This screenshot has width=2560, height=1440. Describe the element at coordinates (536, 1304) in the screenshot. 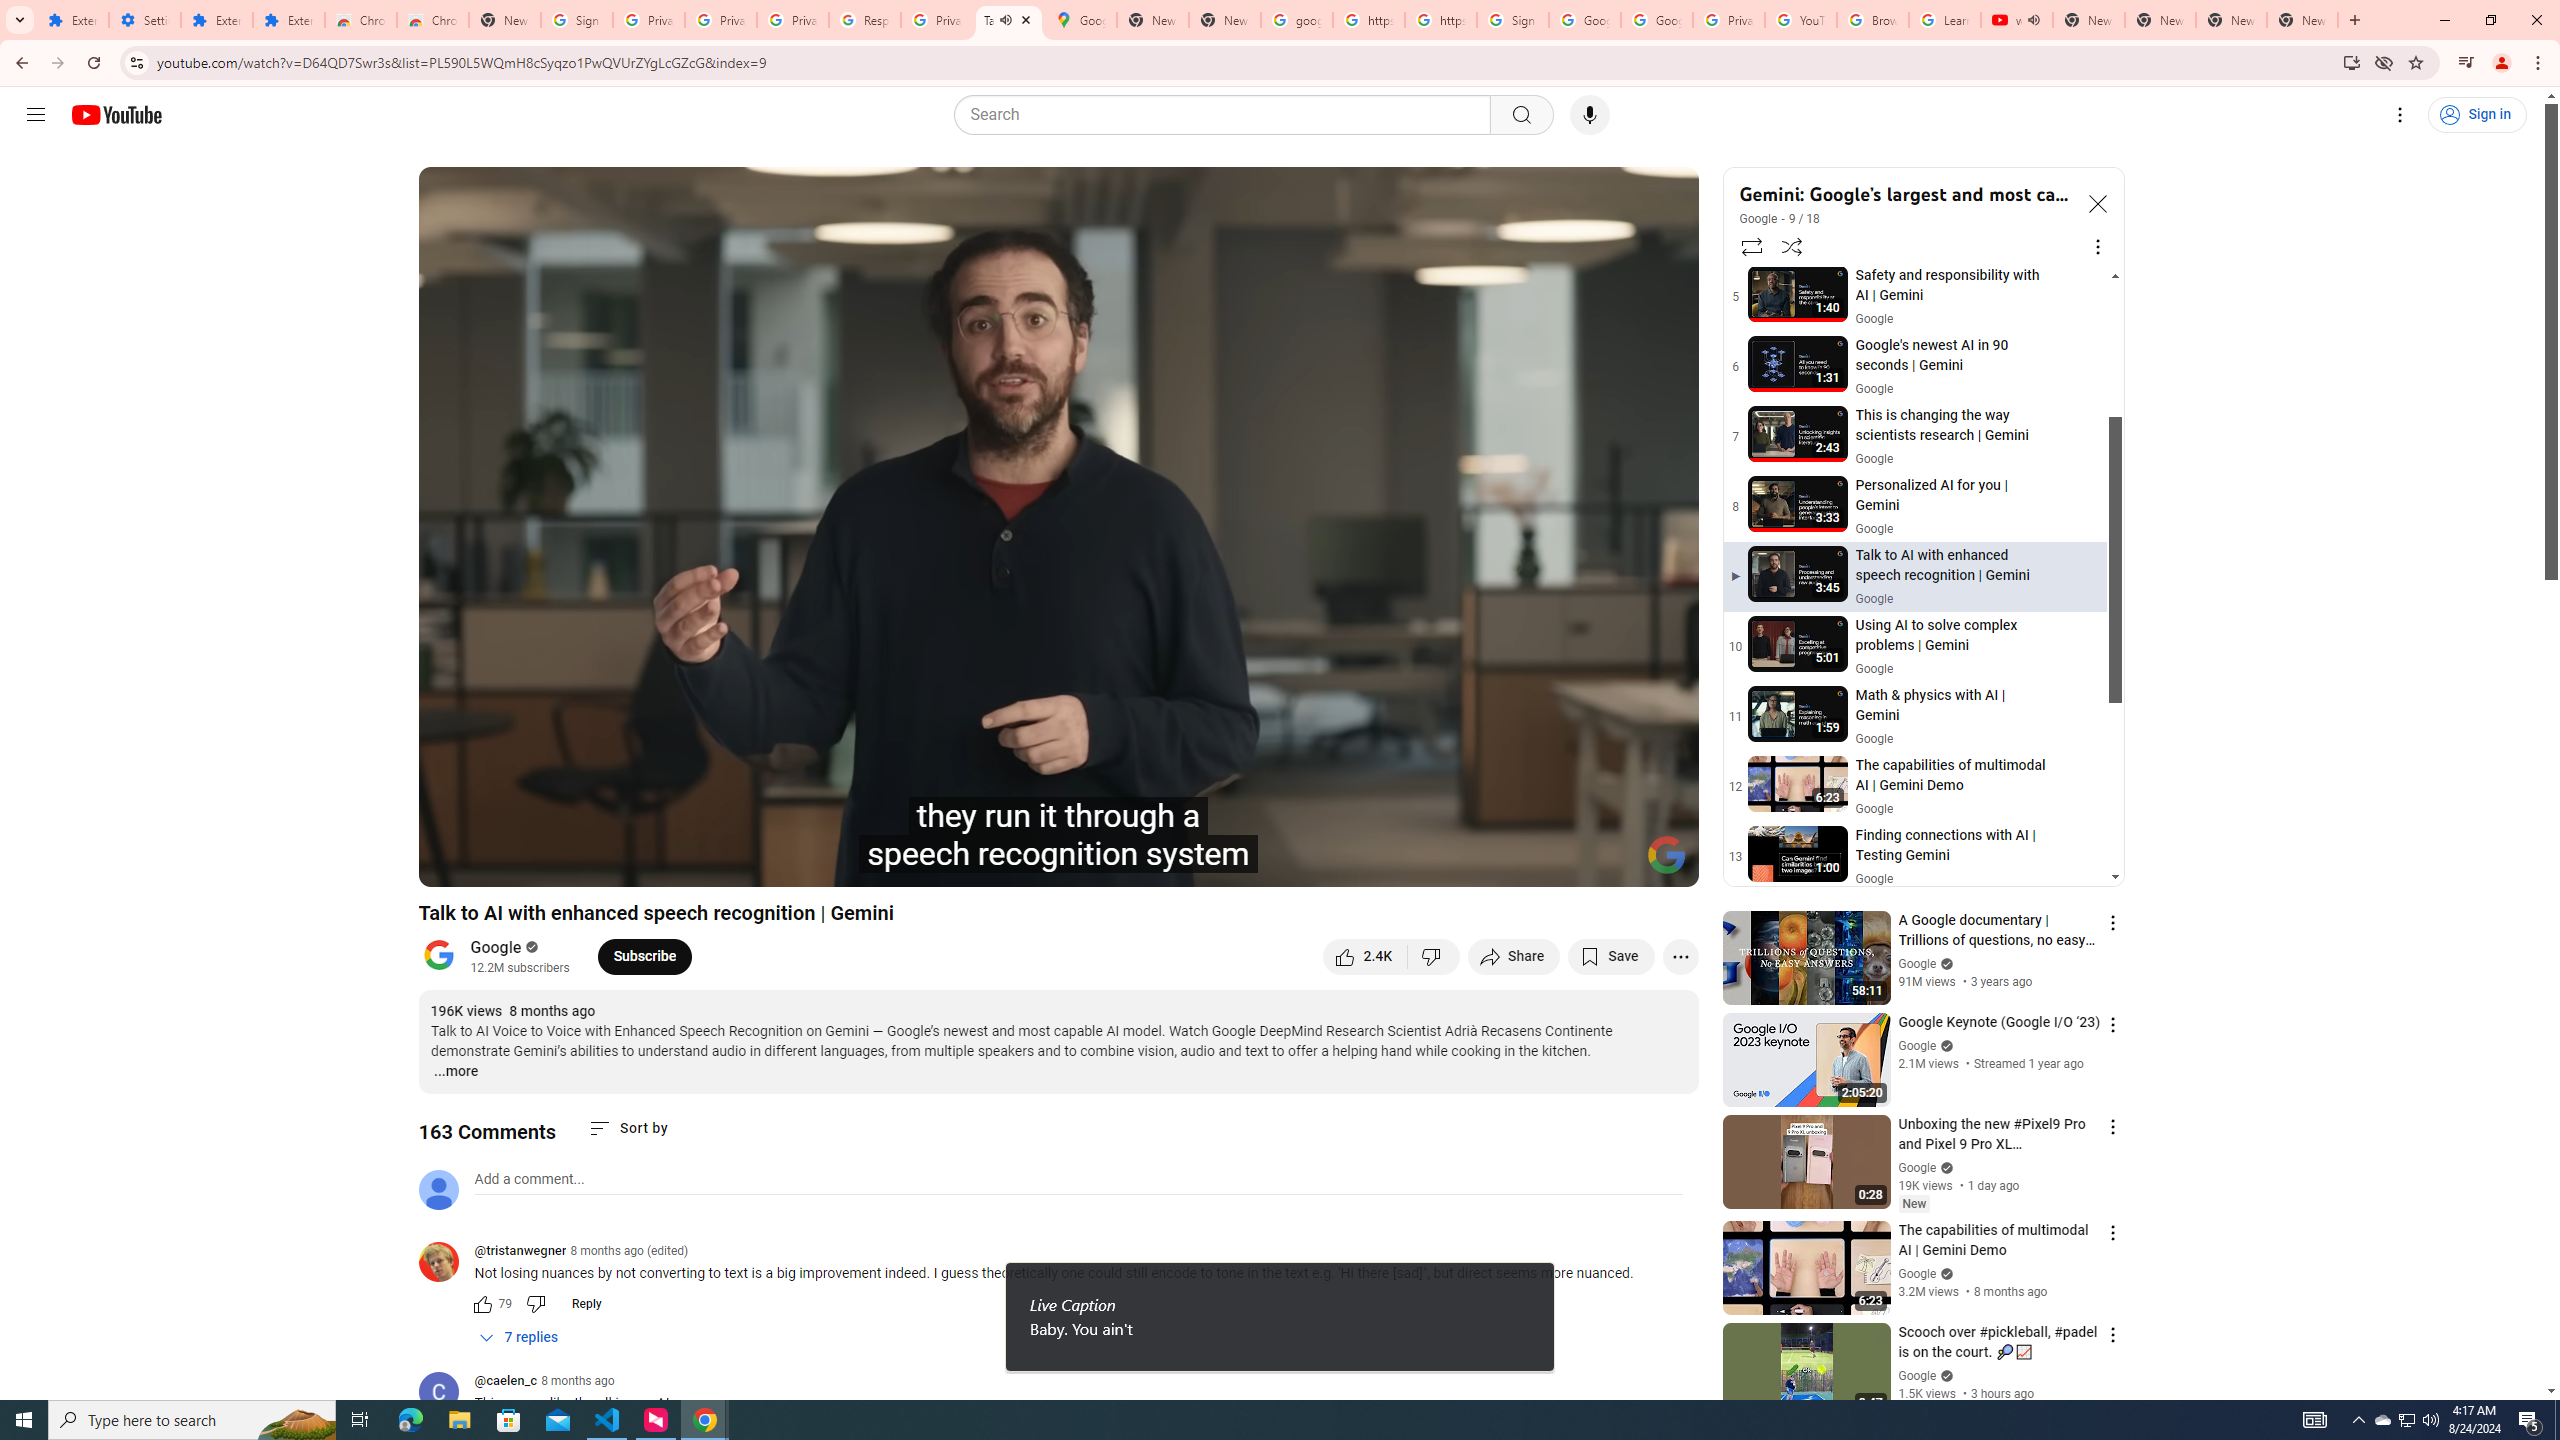

I see `Dislike this comment` at that location.